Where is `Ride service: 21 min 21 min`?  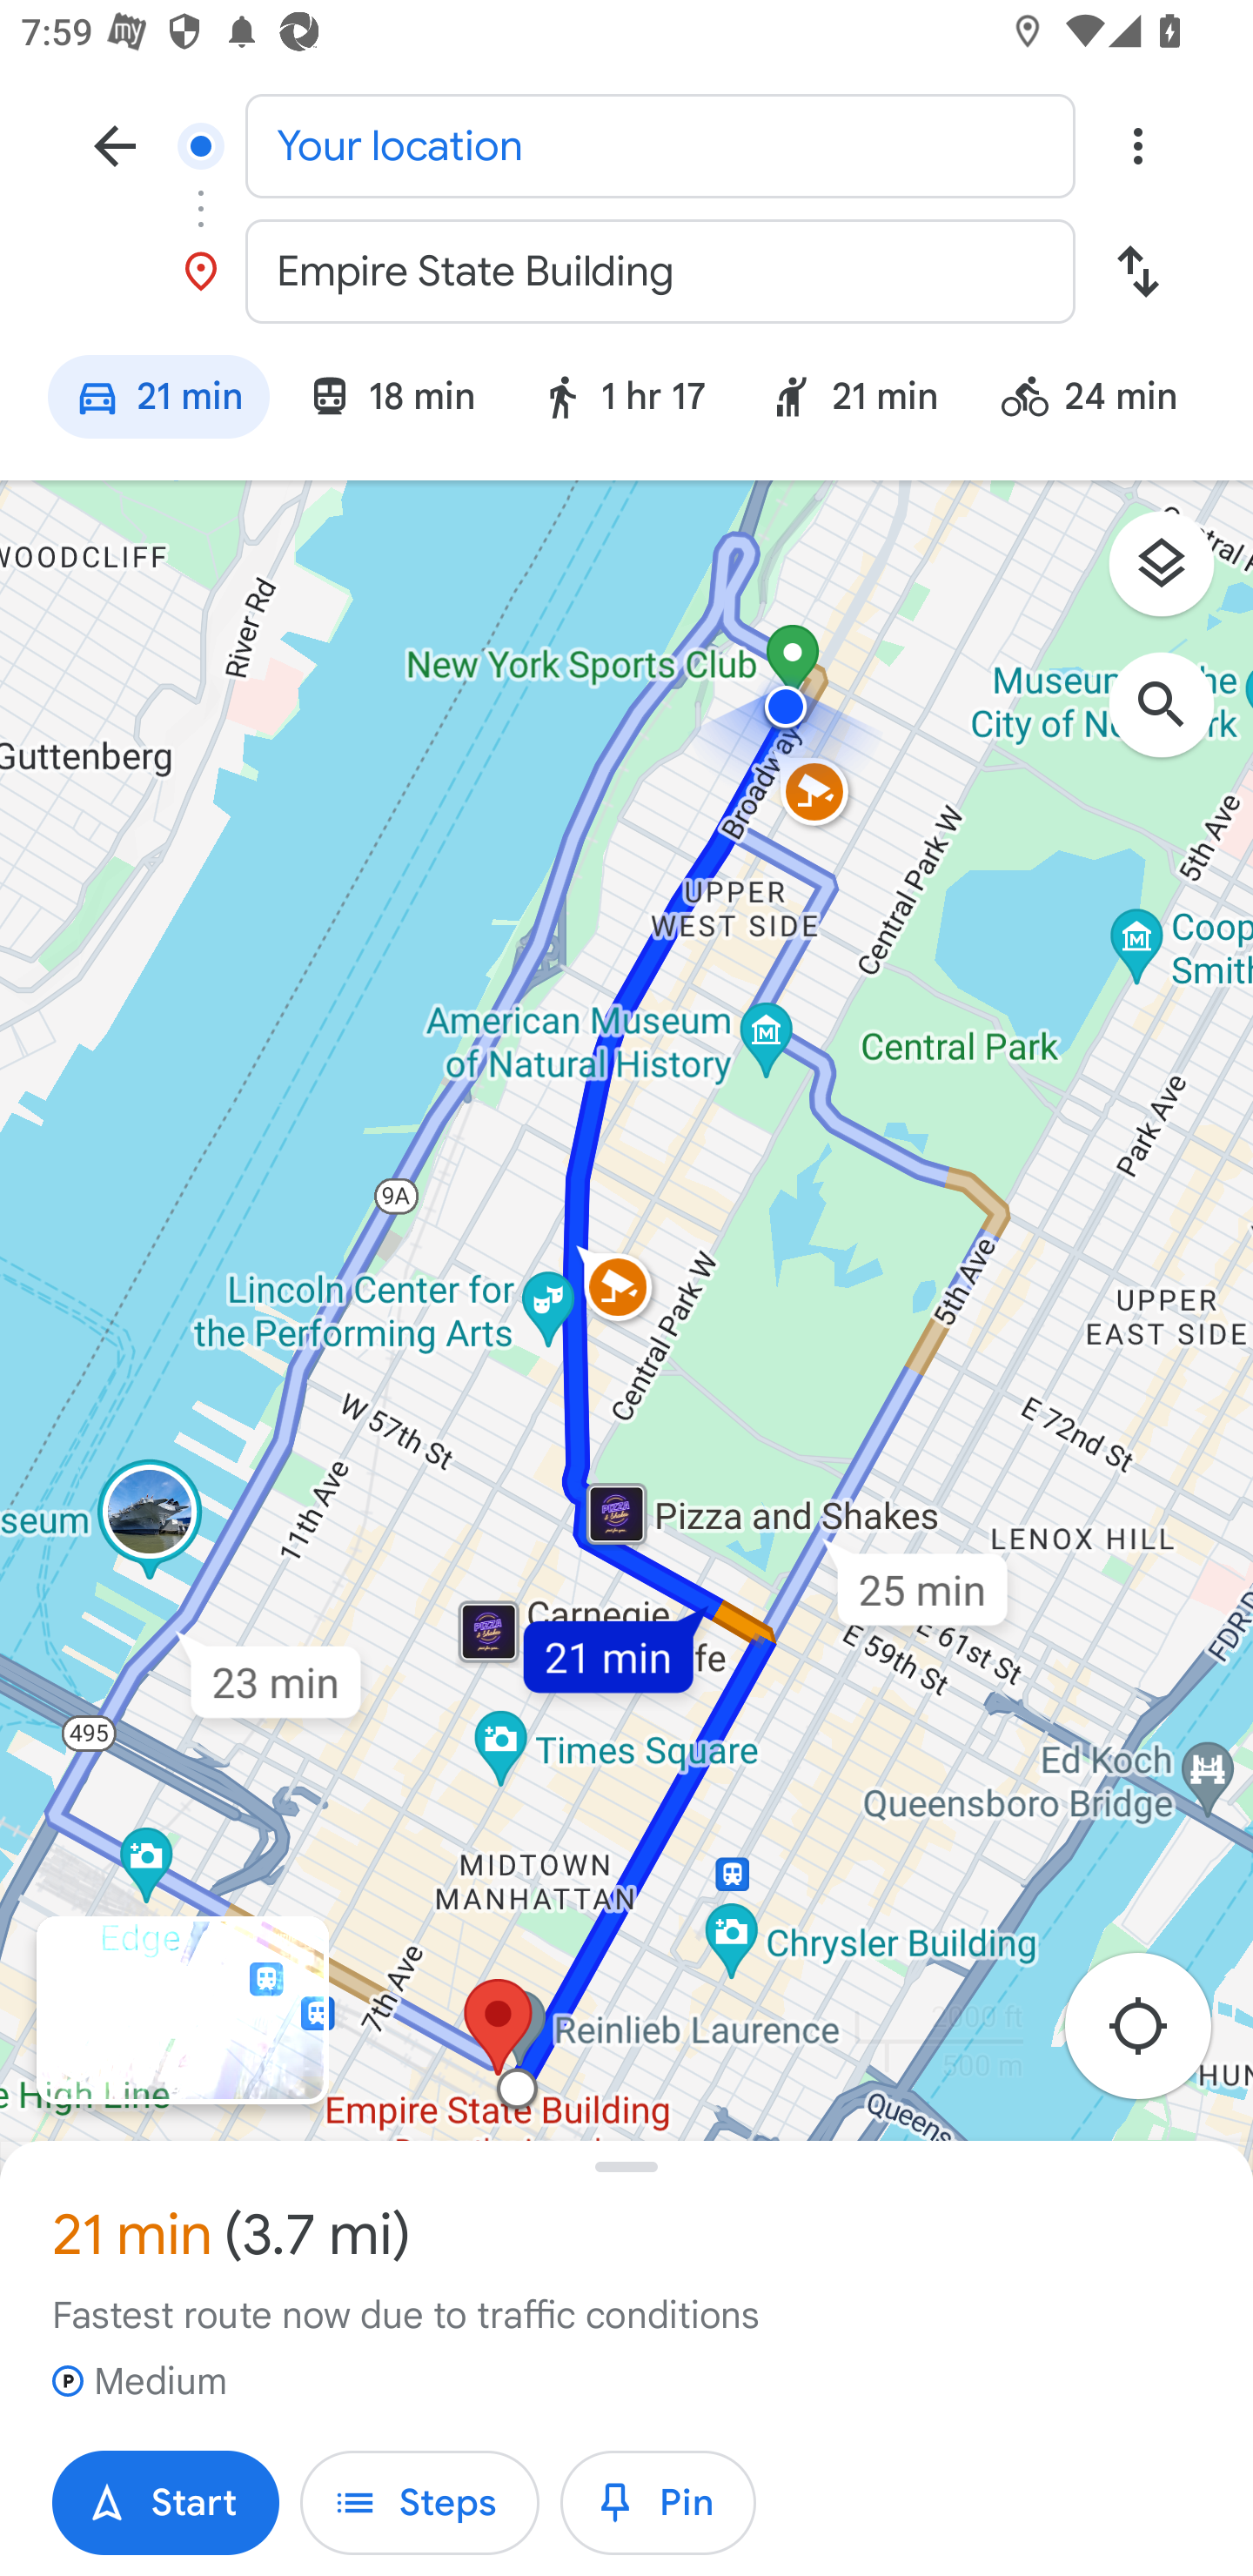
Ride service: 21 min 21 min is located at coordinates (854, 401).